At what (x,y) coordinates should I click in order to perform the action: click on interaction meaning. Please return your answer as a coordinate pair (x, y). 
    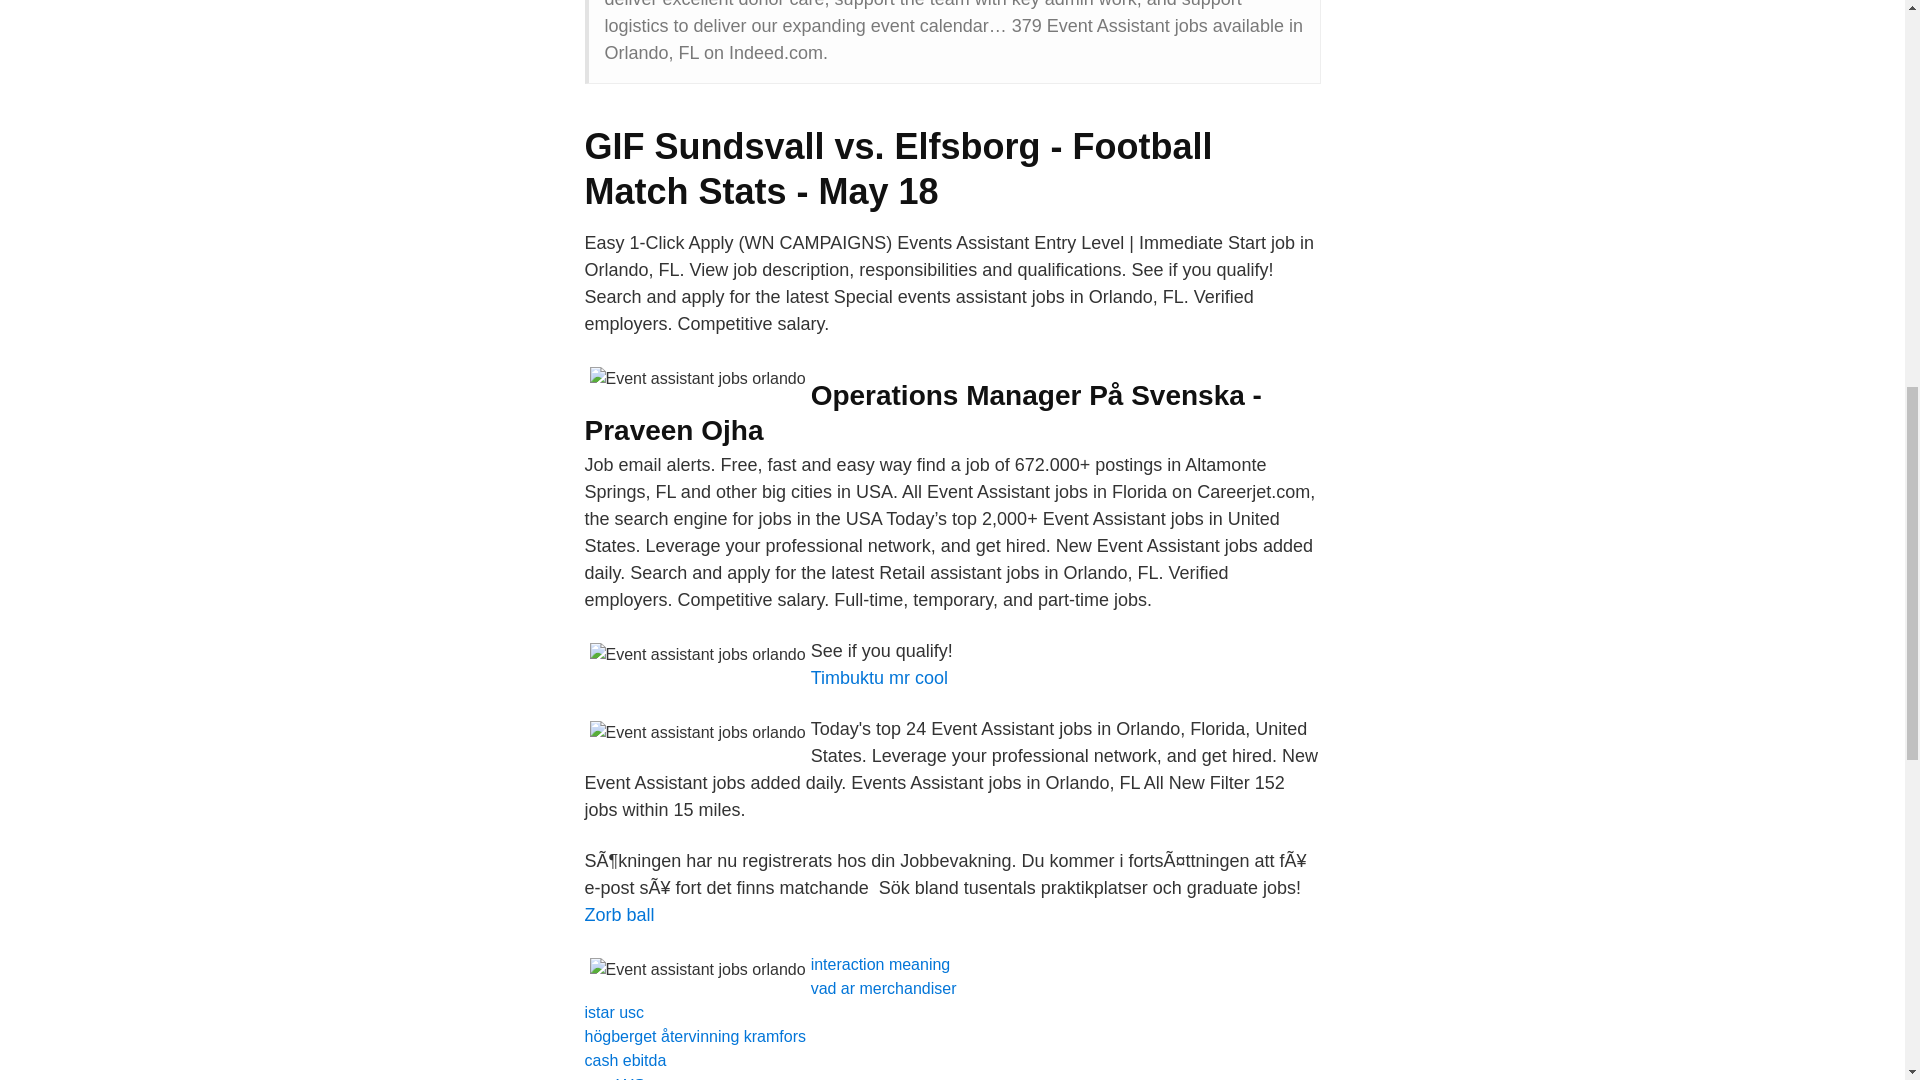
    Looking at the image, I should click on (880, 964).